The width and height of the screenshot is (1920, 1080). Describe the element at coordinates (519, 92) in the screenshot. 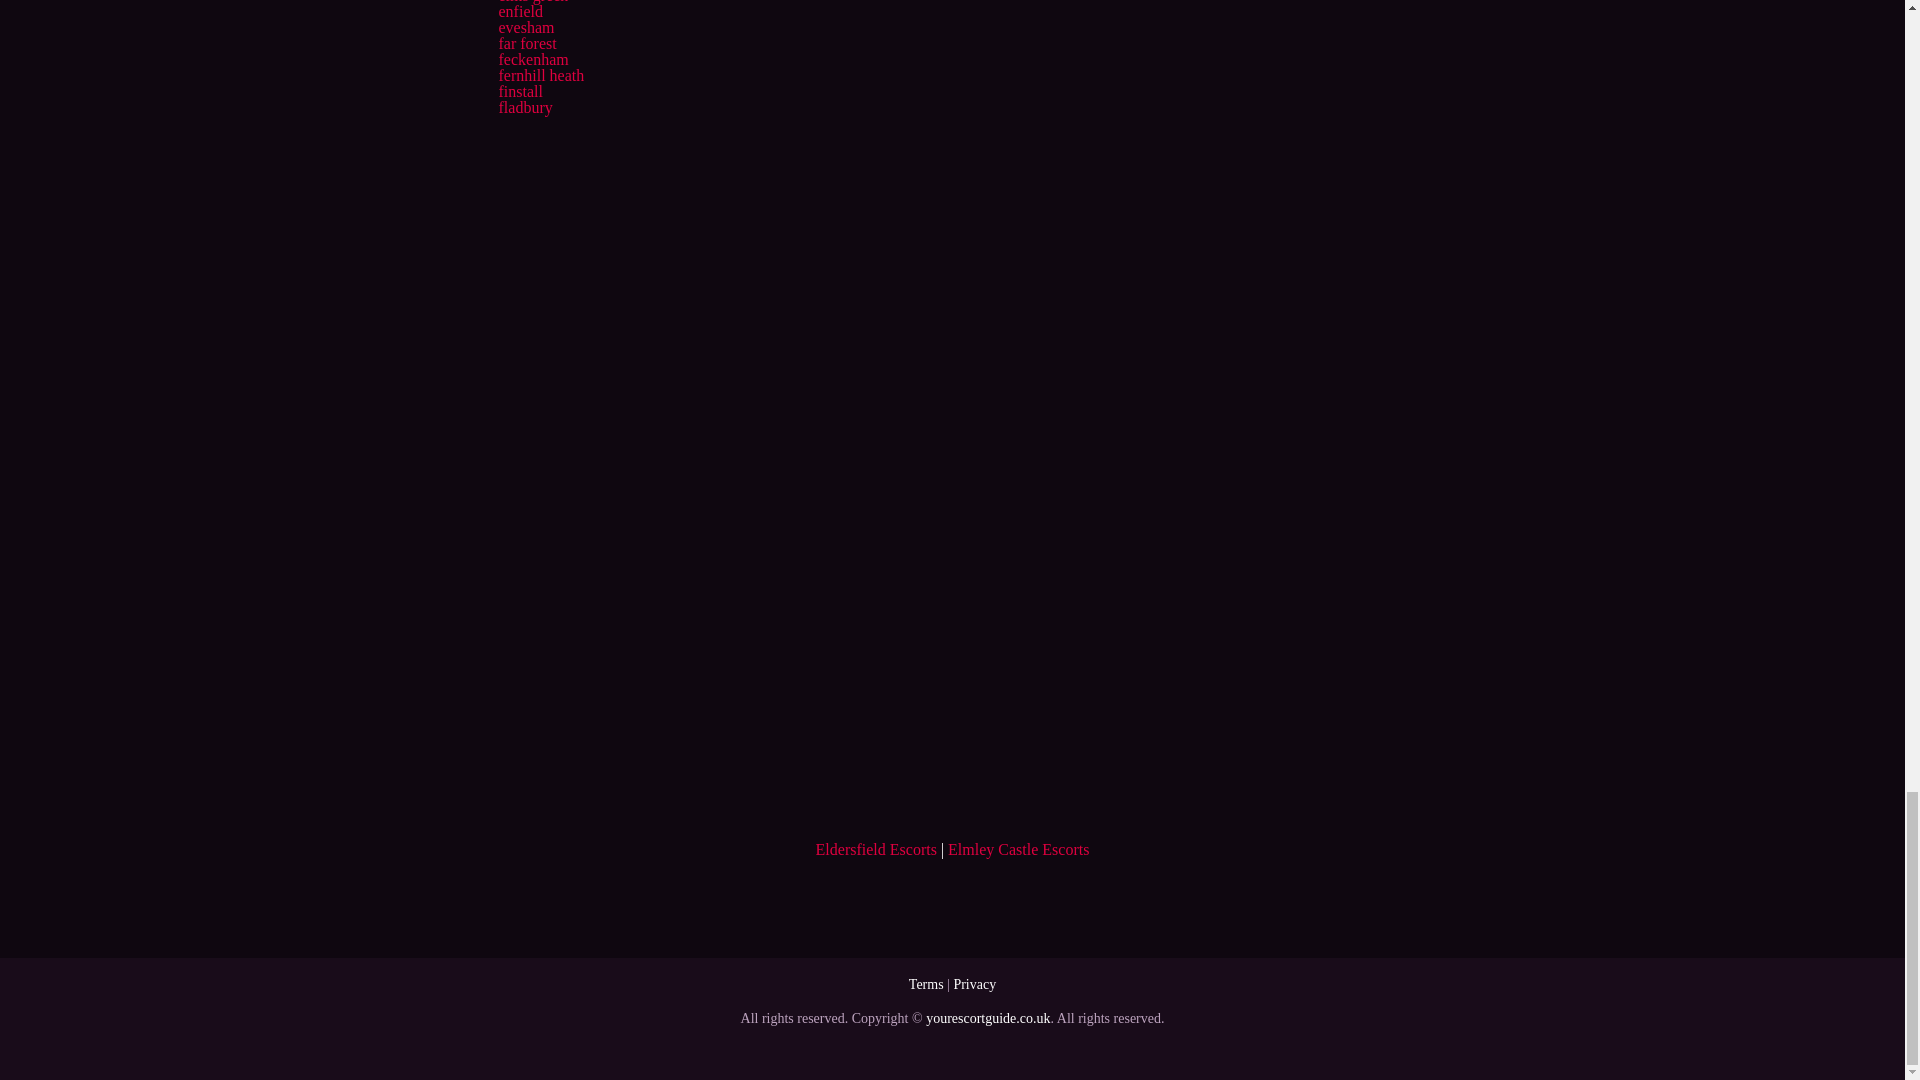

I see `finstall` at that location.